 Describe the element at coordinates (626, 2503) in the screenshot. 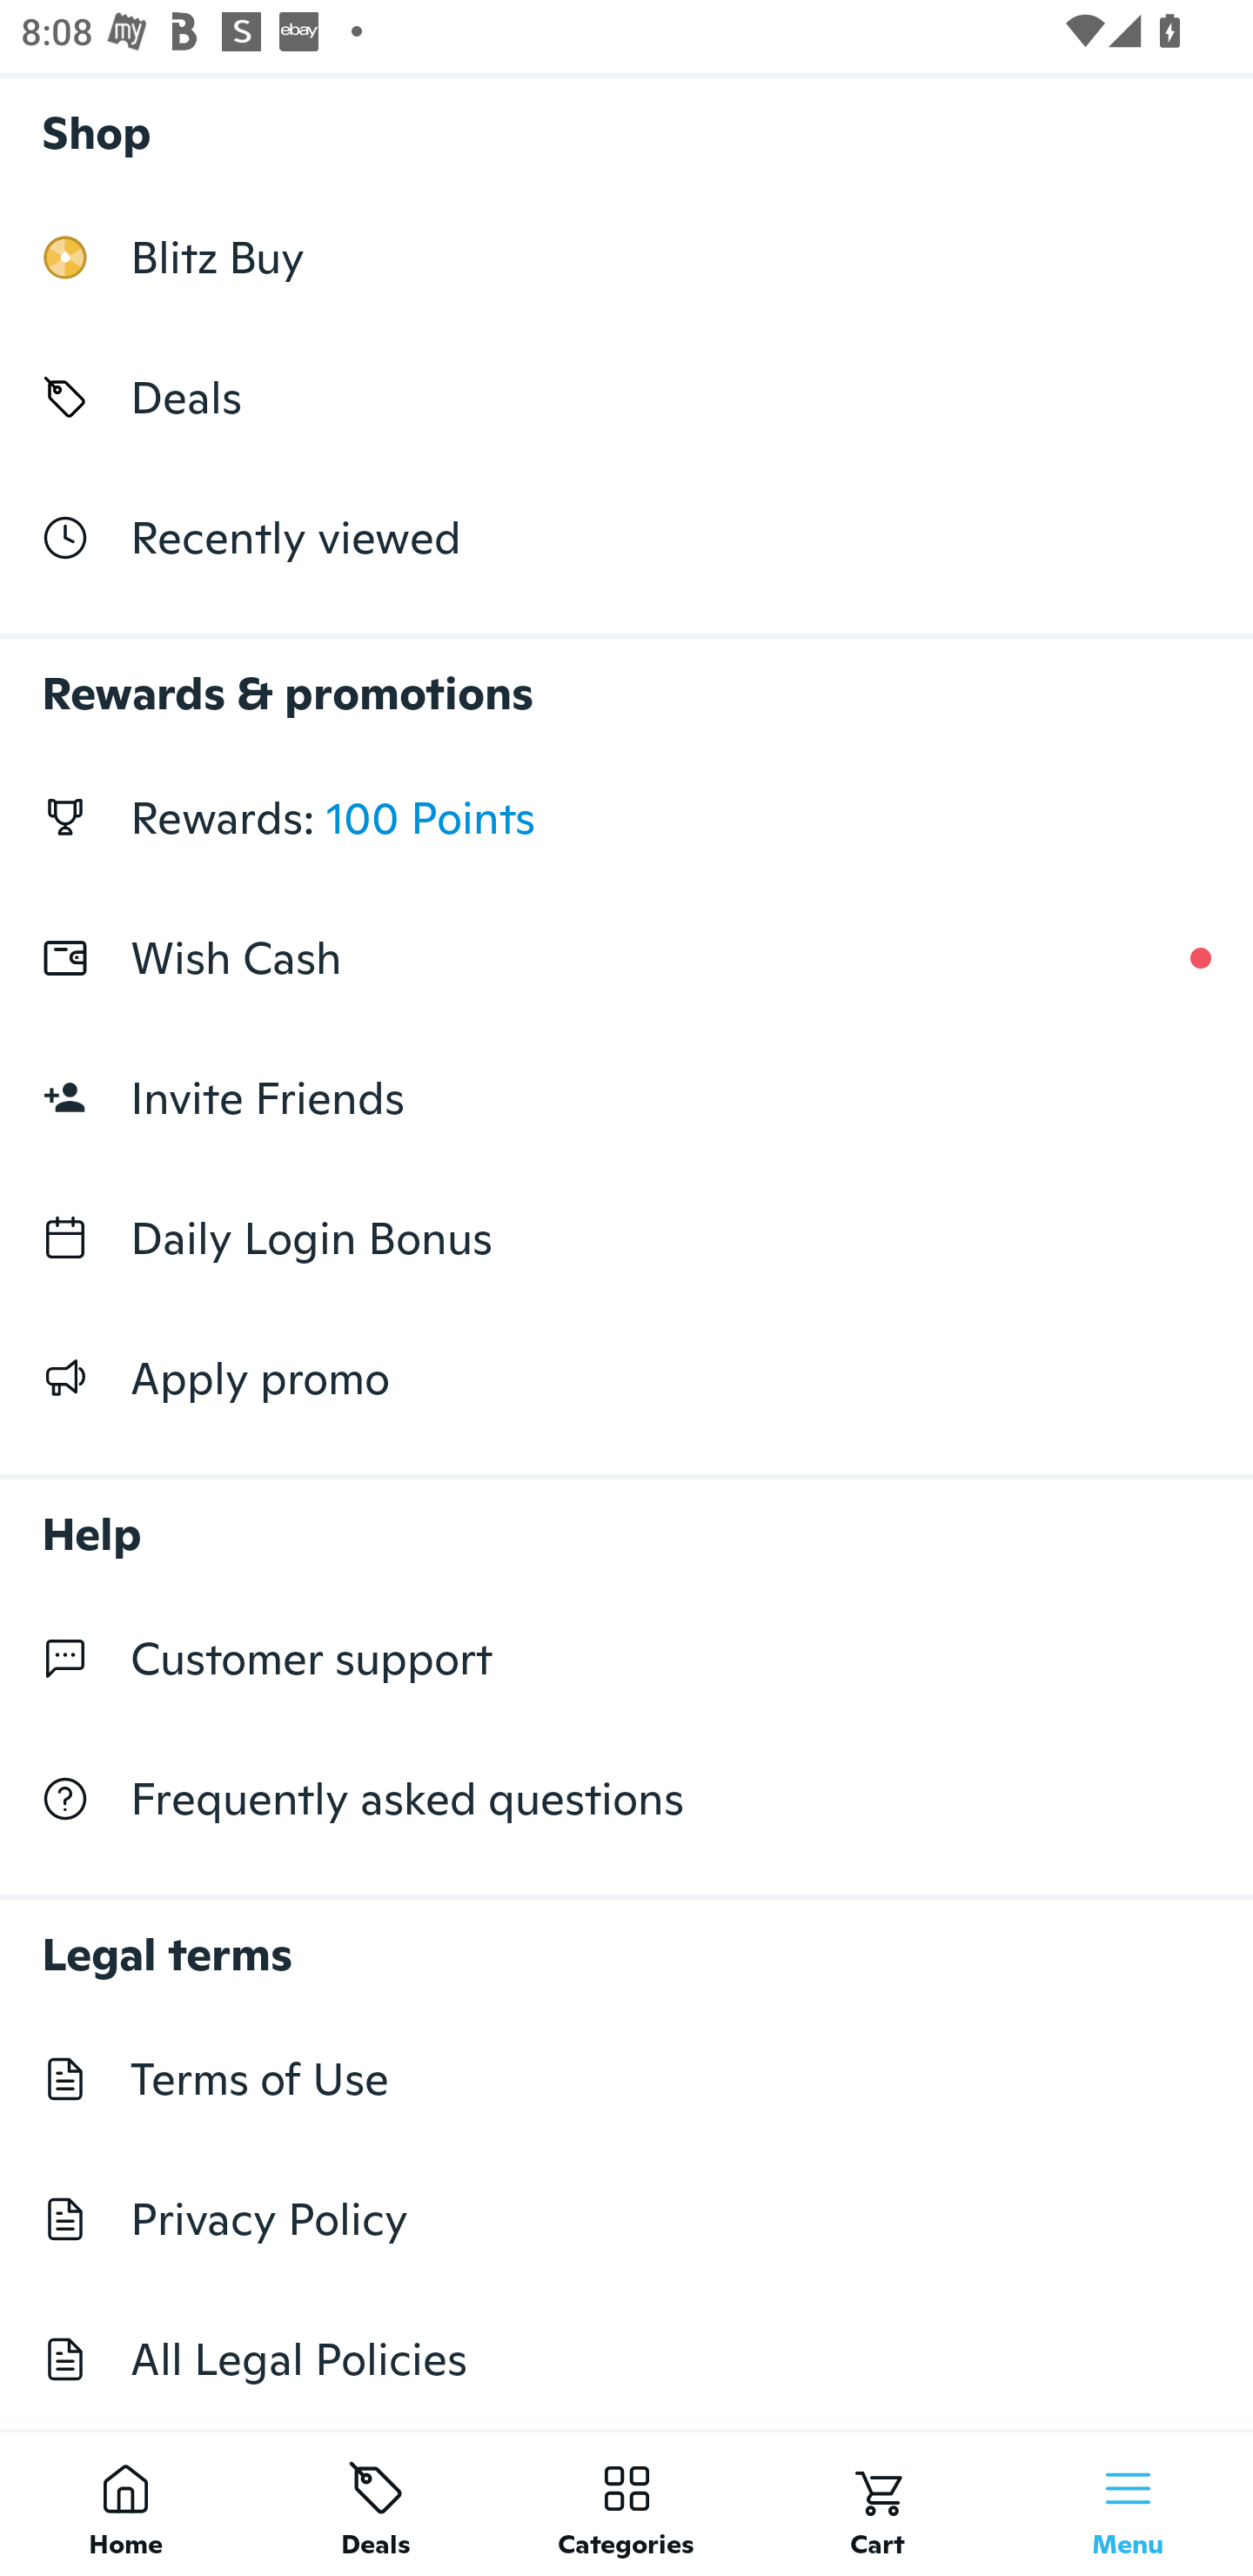

I see `Categories` at that location.